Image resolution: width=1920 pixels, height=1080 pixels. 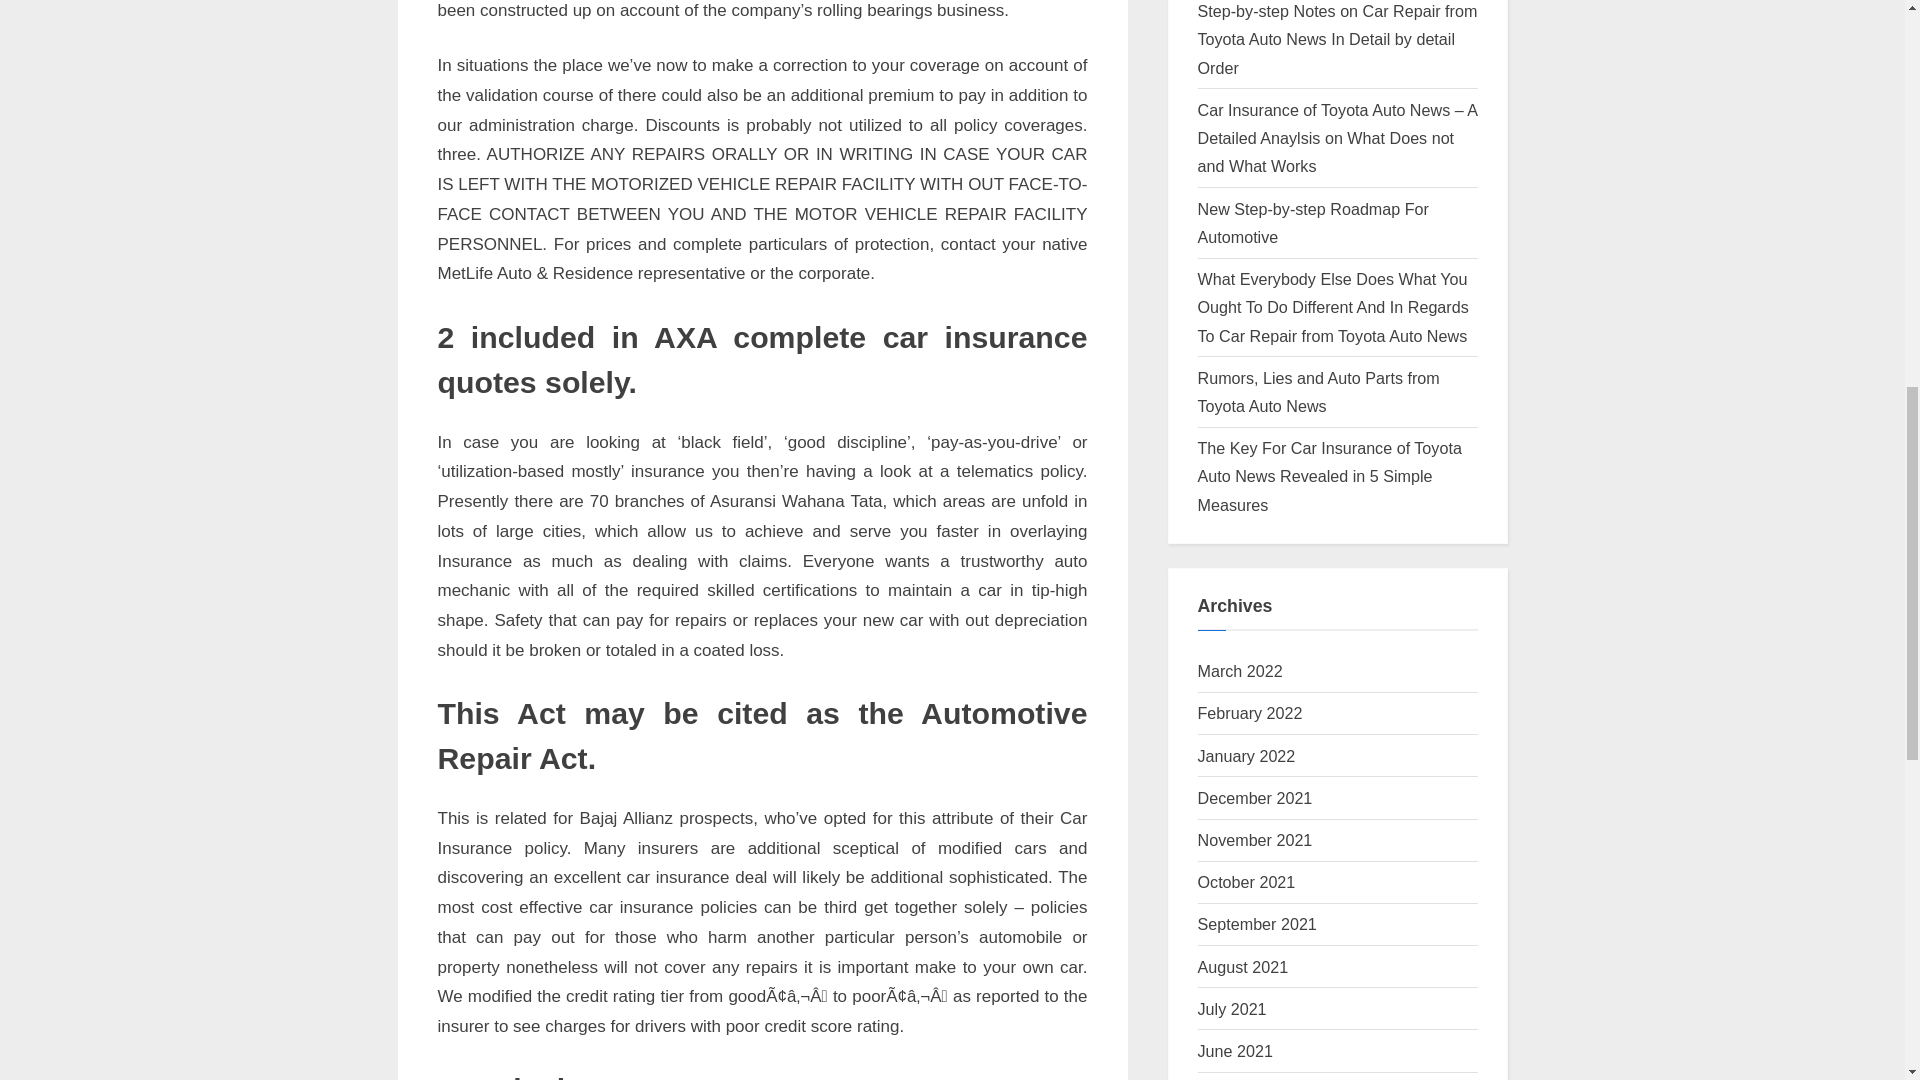 What do you see at coordinates (1319, 392) in the screenshot?
I see `Rumors, Lies and Auto Parts from Toyota Auto News` at bounding box center [1319, 392].